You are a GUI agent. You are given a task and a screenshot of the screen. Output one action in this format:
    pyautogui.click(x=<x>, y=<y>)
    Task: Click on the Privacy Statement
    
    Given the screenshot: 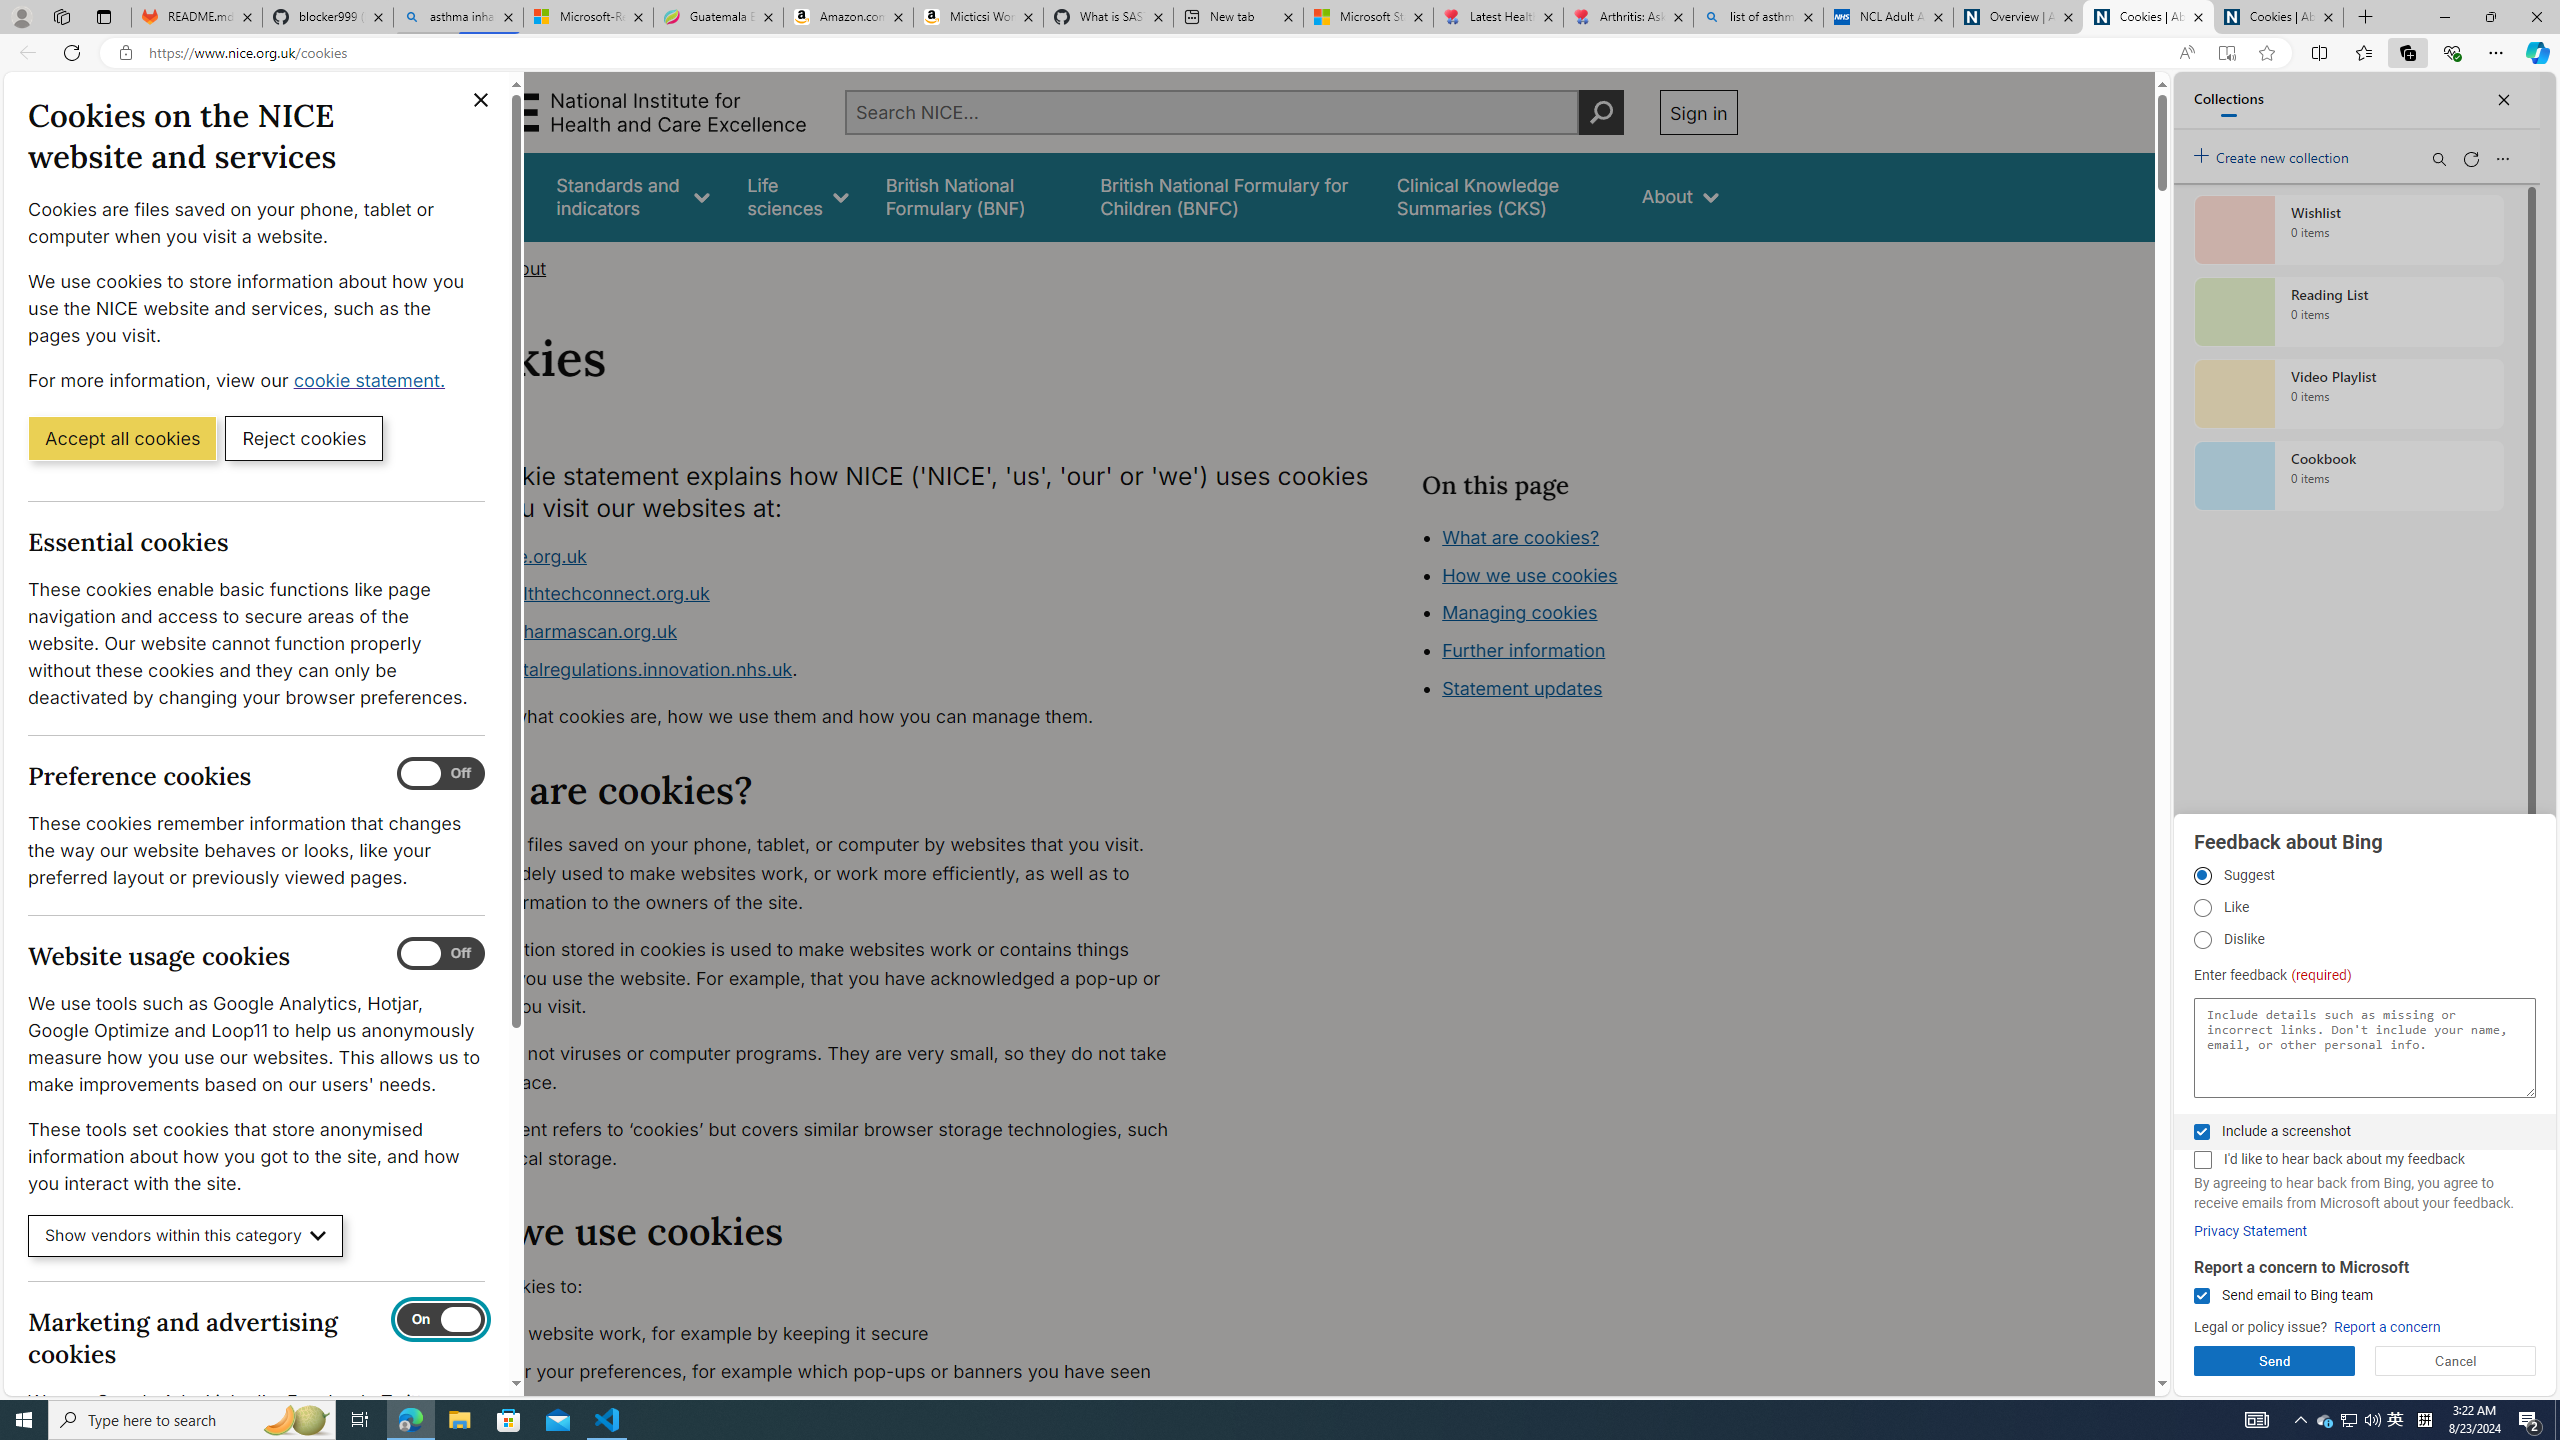 What is the action you would take?
    pyautogui.click(x=2251, y=1230)
    